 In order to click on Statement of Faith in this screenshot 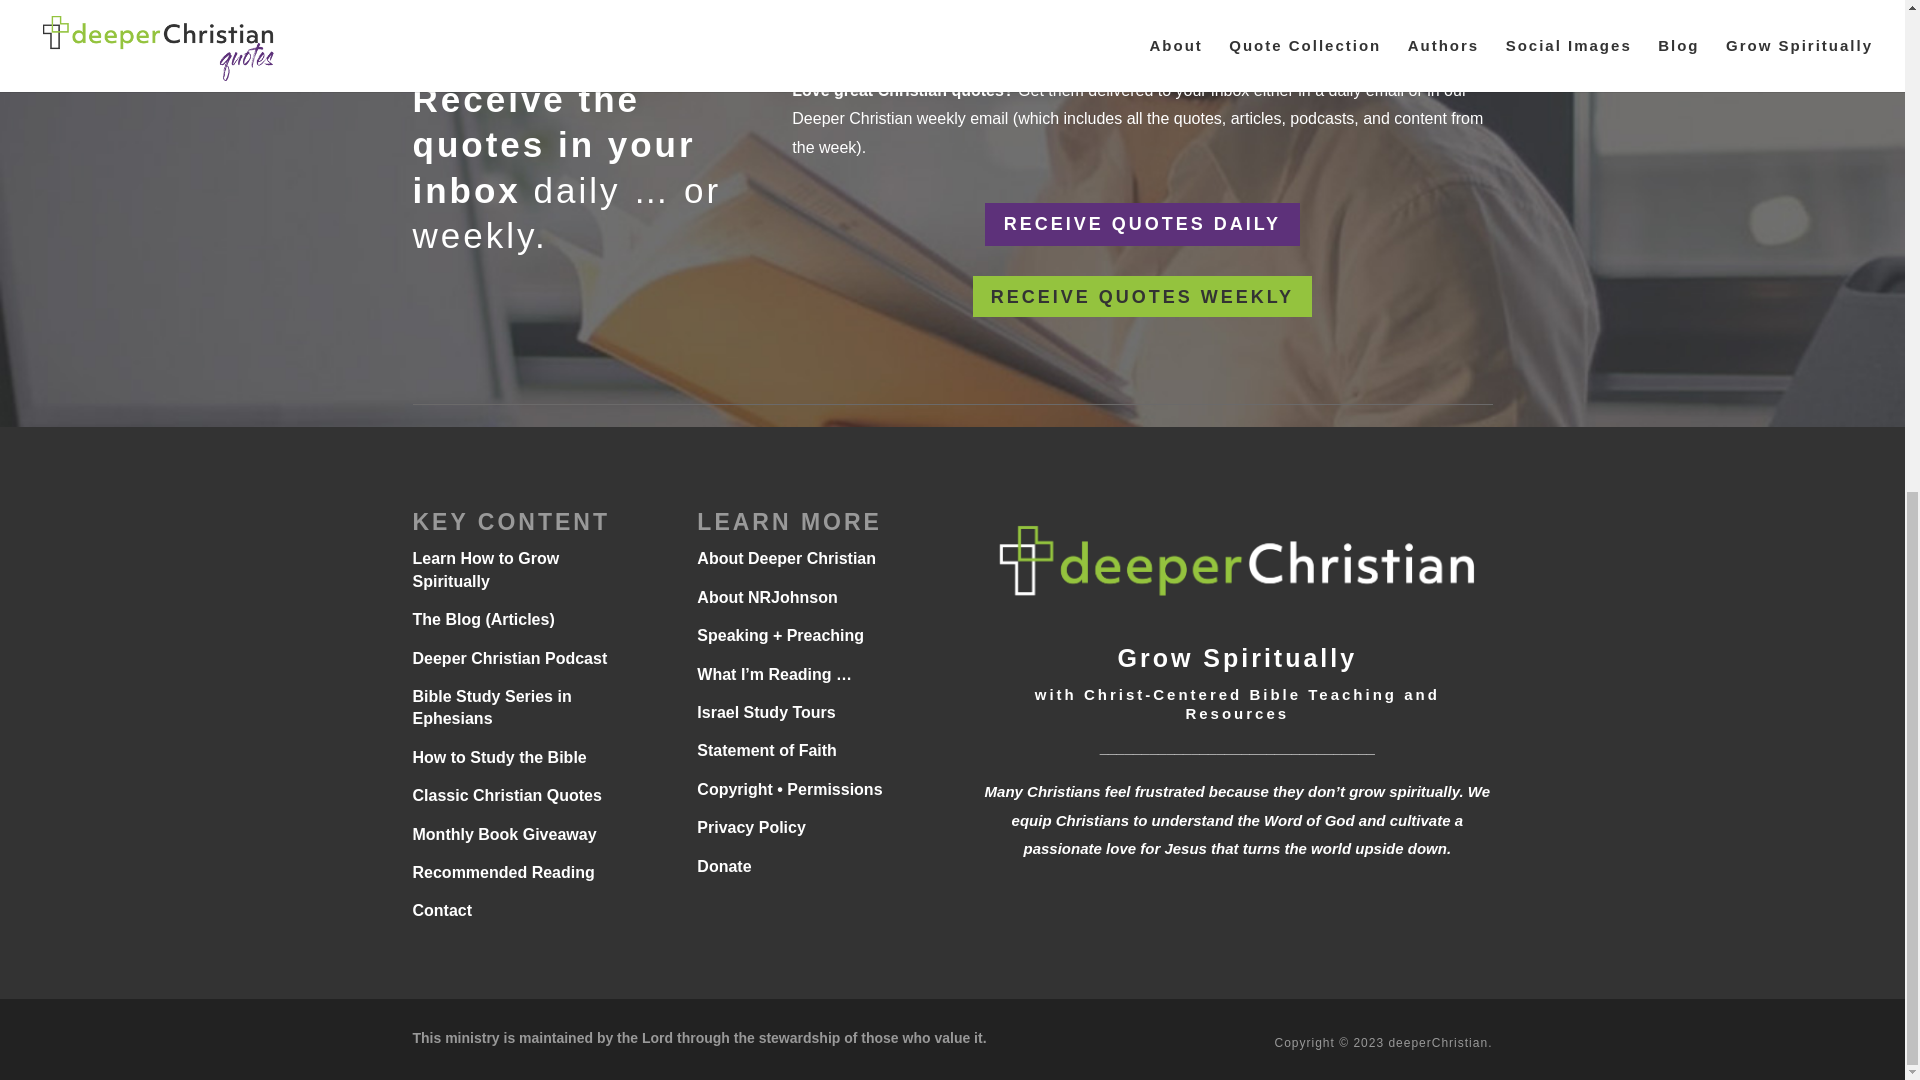, I will do `click(766, 750)`.